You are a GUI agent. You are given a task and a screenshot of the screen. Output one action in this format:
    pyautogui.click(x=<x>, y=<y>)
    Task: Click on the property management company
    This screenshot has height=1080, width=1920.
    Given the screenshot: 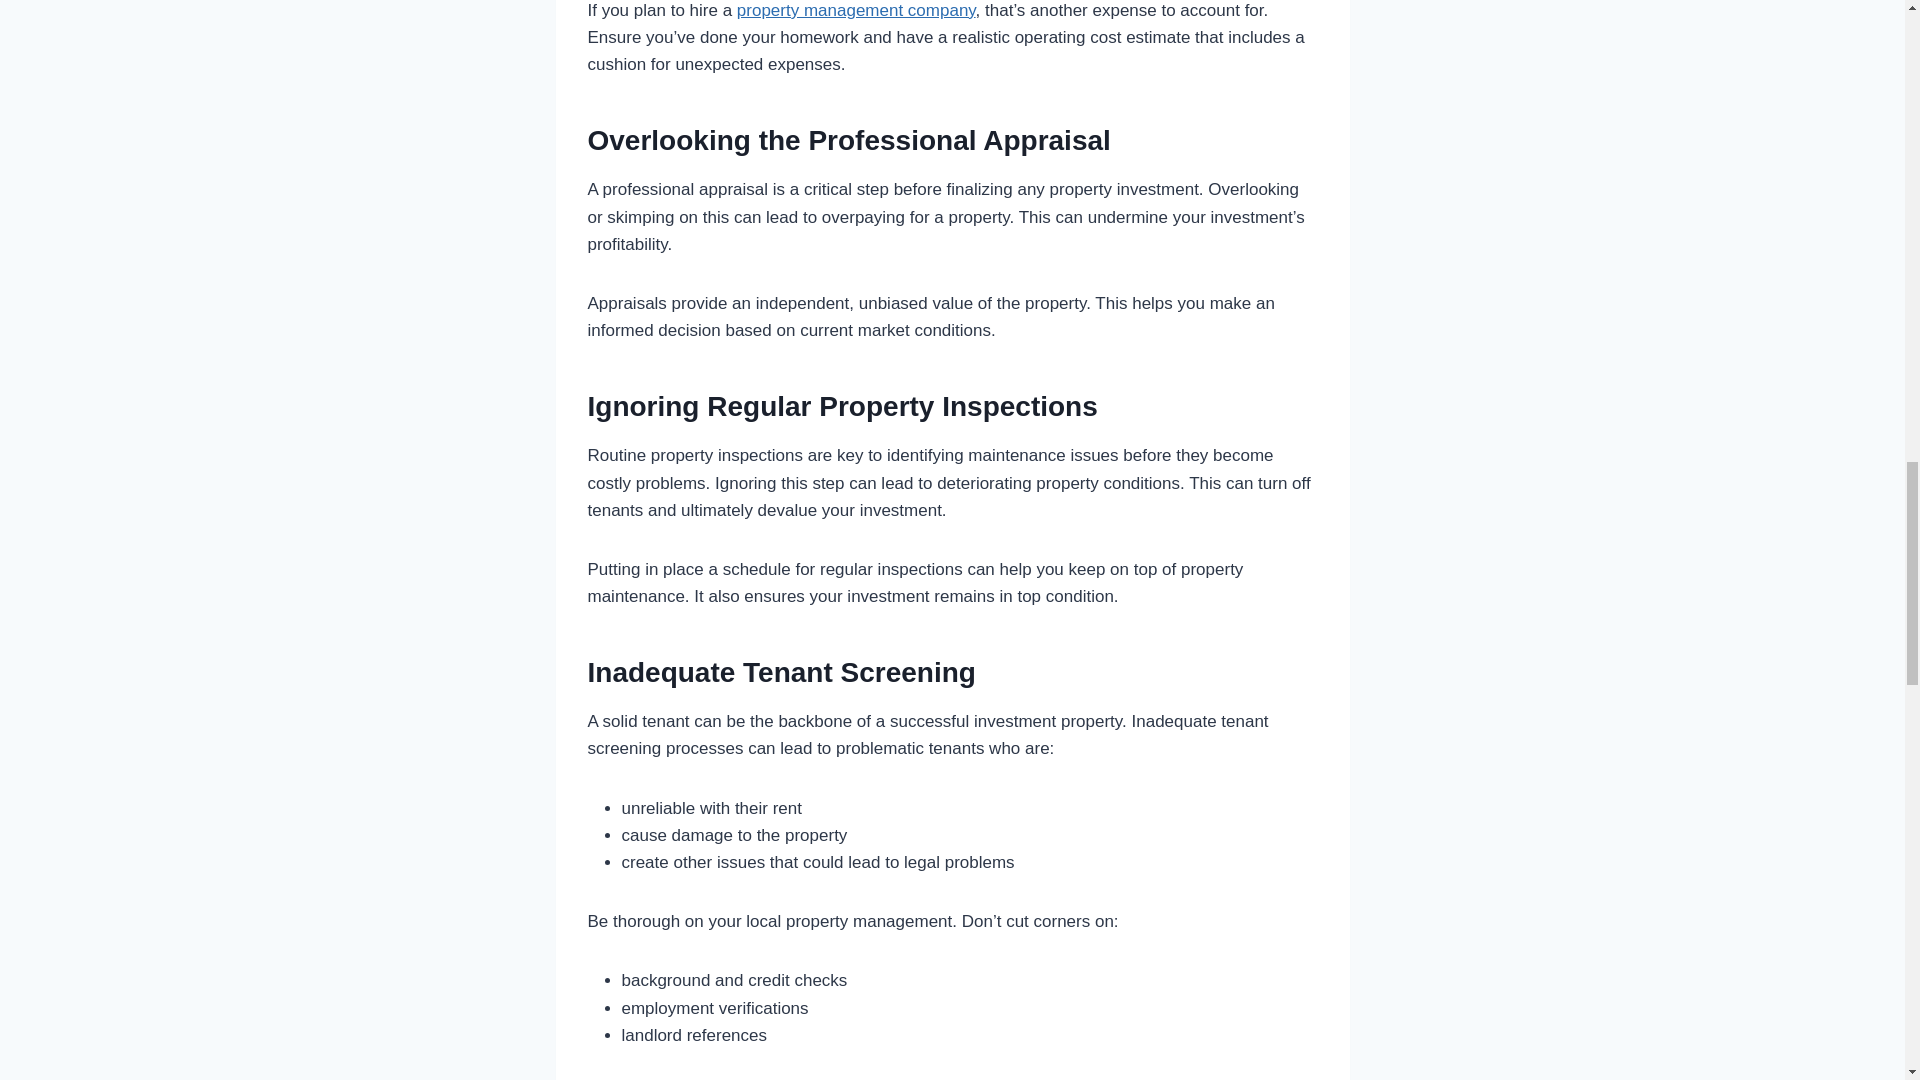 What is the action you would take?
    pyautogui.click(x=856, y=10)
    